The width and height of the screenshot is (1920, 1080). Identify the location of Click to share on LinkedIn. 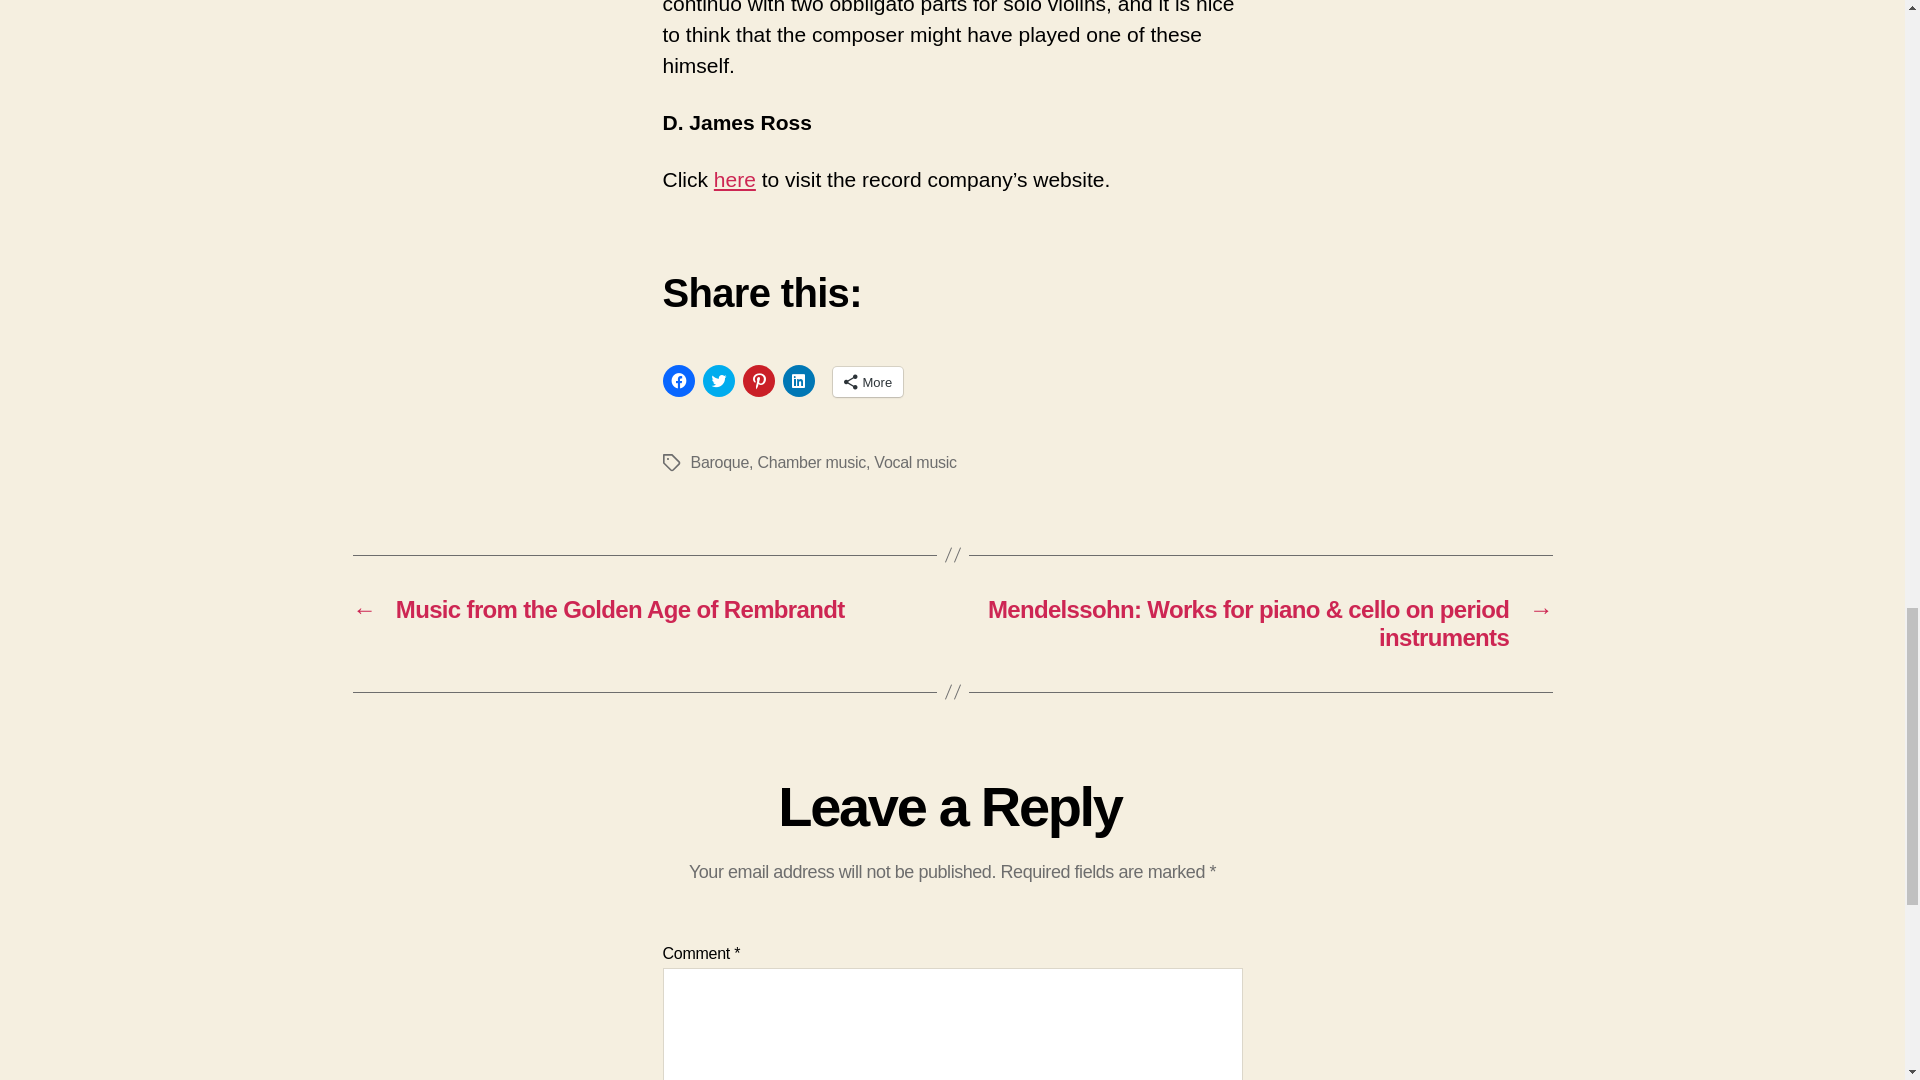
(798, 381).